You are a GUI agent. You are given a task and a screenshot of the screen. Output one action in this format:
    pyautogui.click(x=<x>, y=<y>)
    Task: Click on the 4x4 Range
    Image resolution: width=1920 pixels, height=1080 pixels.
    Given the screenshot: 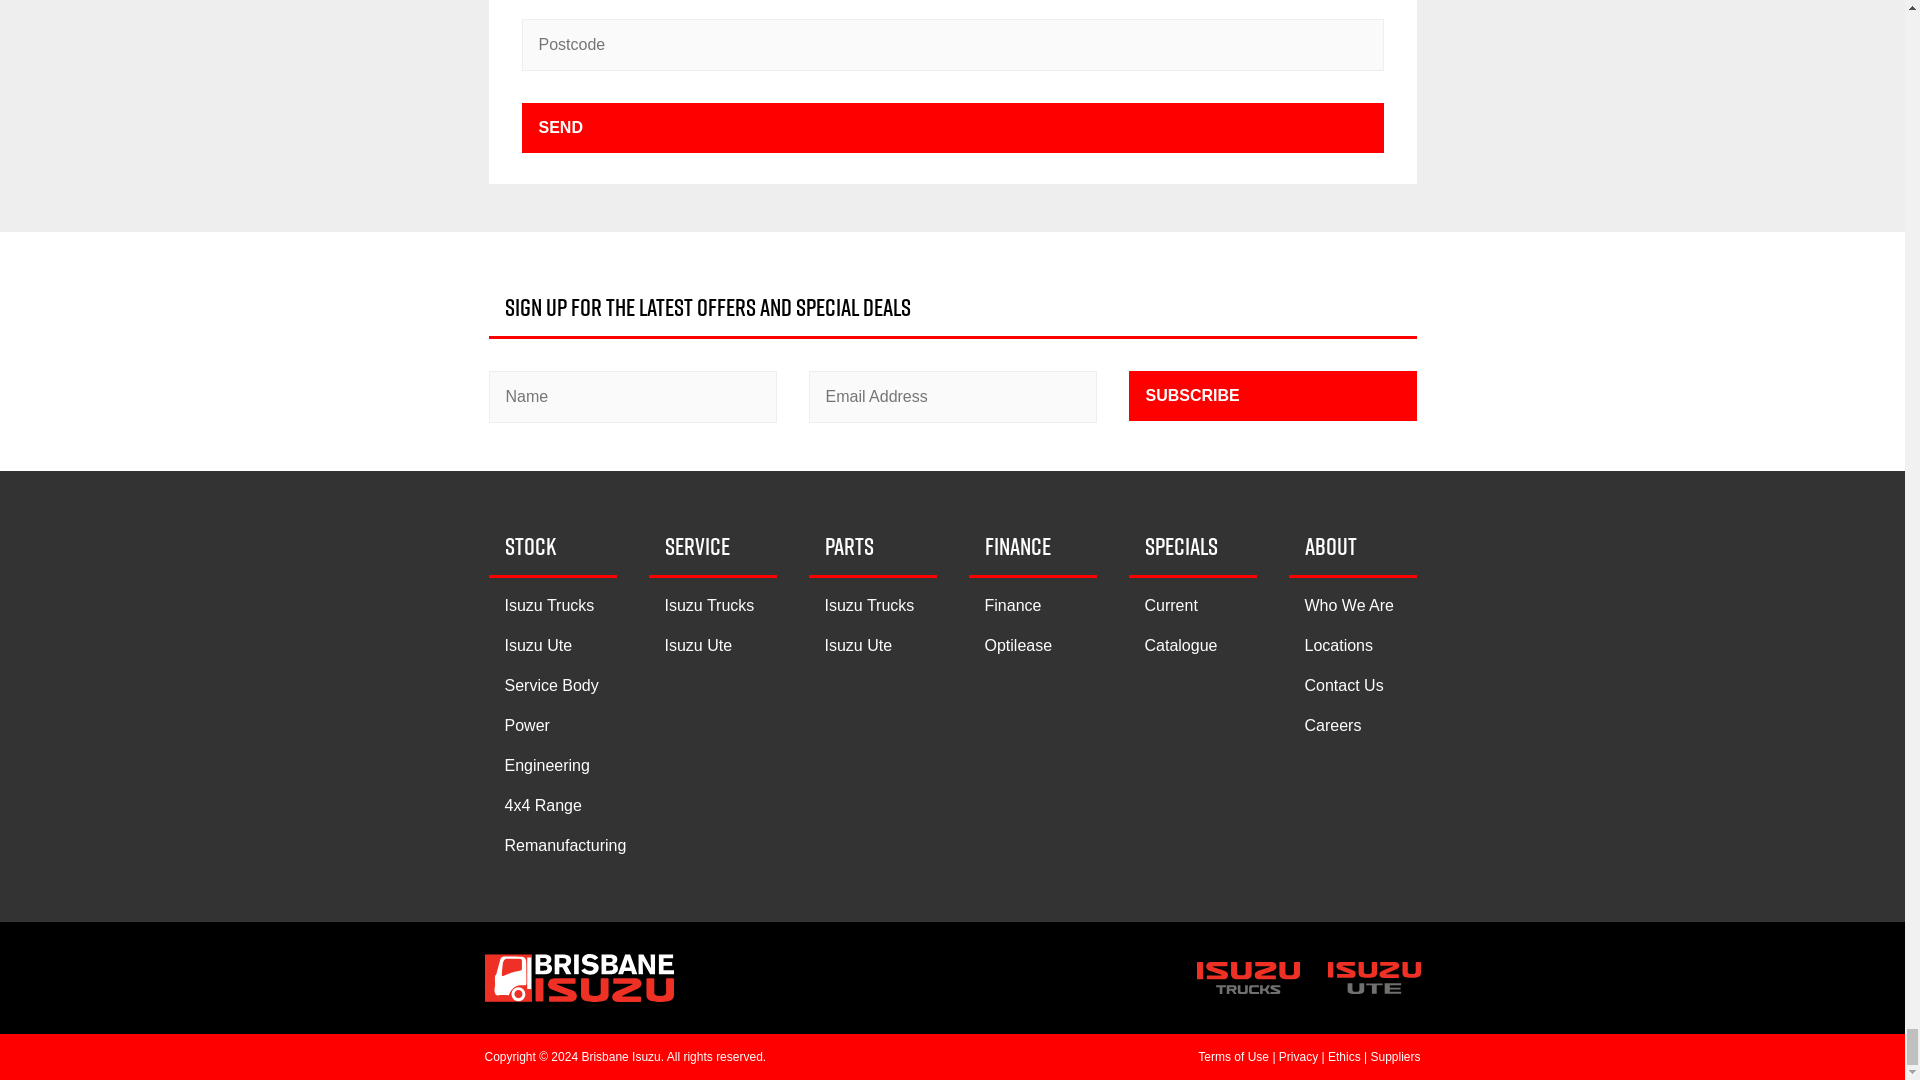 What is the action you would take?
    pyautogui.click(x=542, y=806)
    